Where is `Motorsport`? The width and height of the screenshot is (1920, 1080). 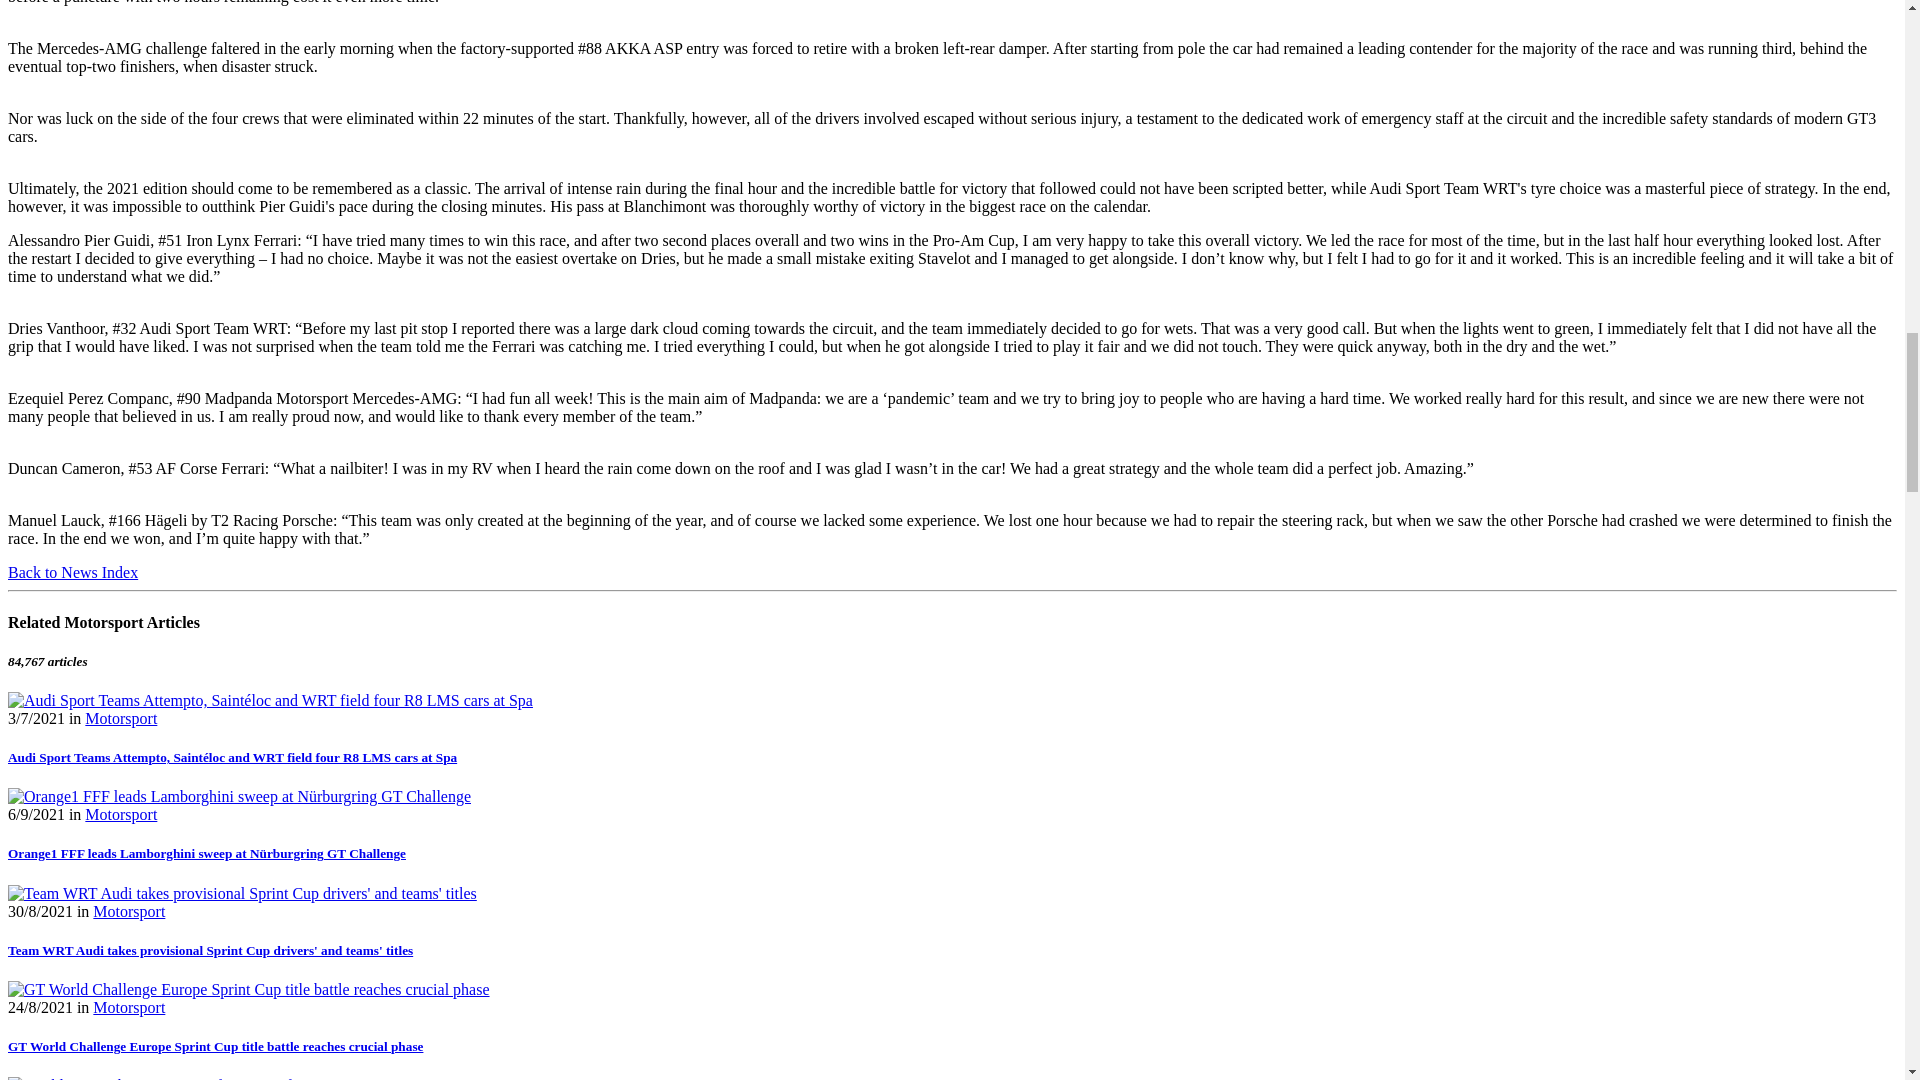
Motorsport is located at coordinates (120, 718).